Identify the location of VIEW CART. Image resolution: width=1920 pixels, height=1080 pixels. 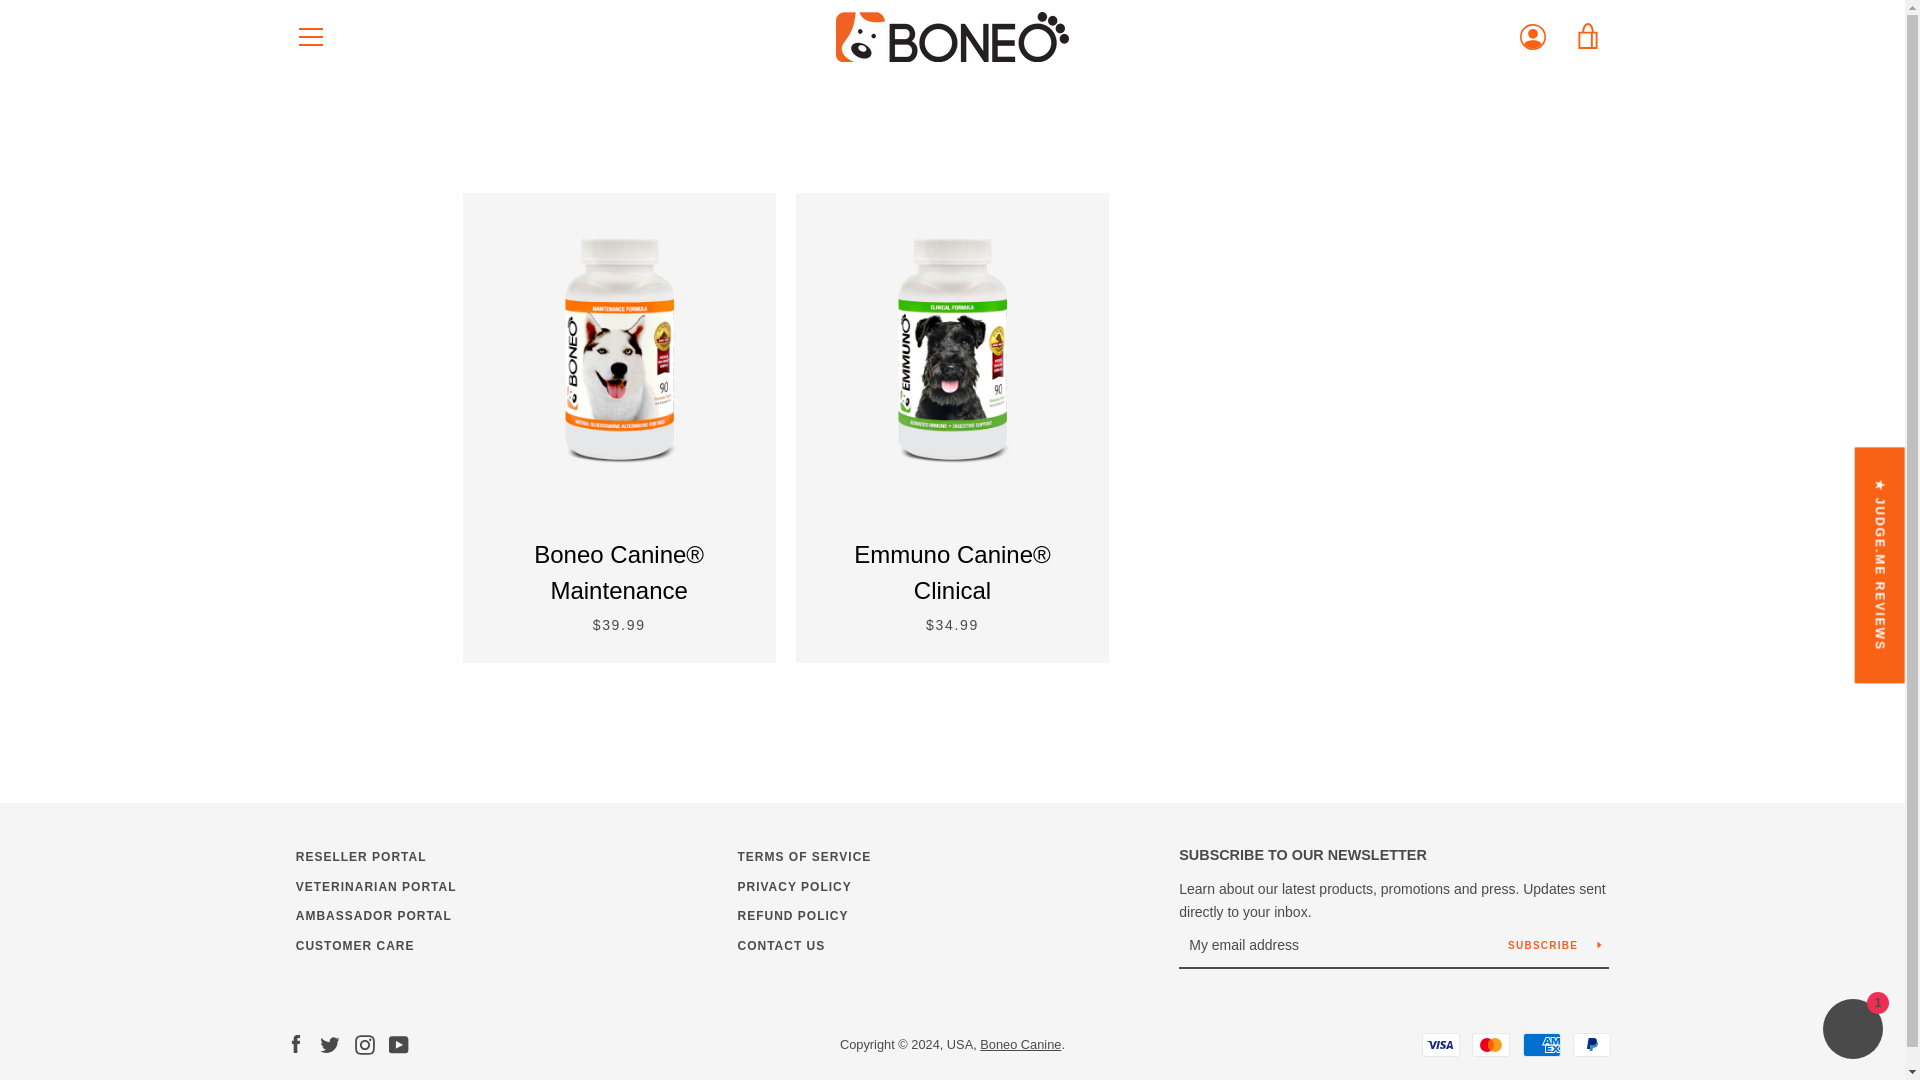
(1589, 36).